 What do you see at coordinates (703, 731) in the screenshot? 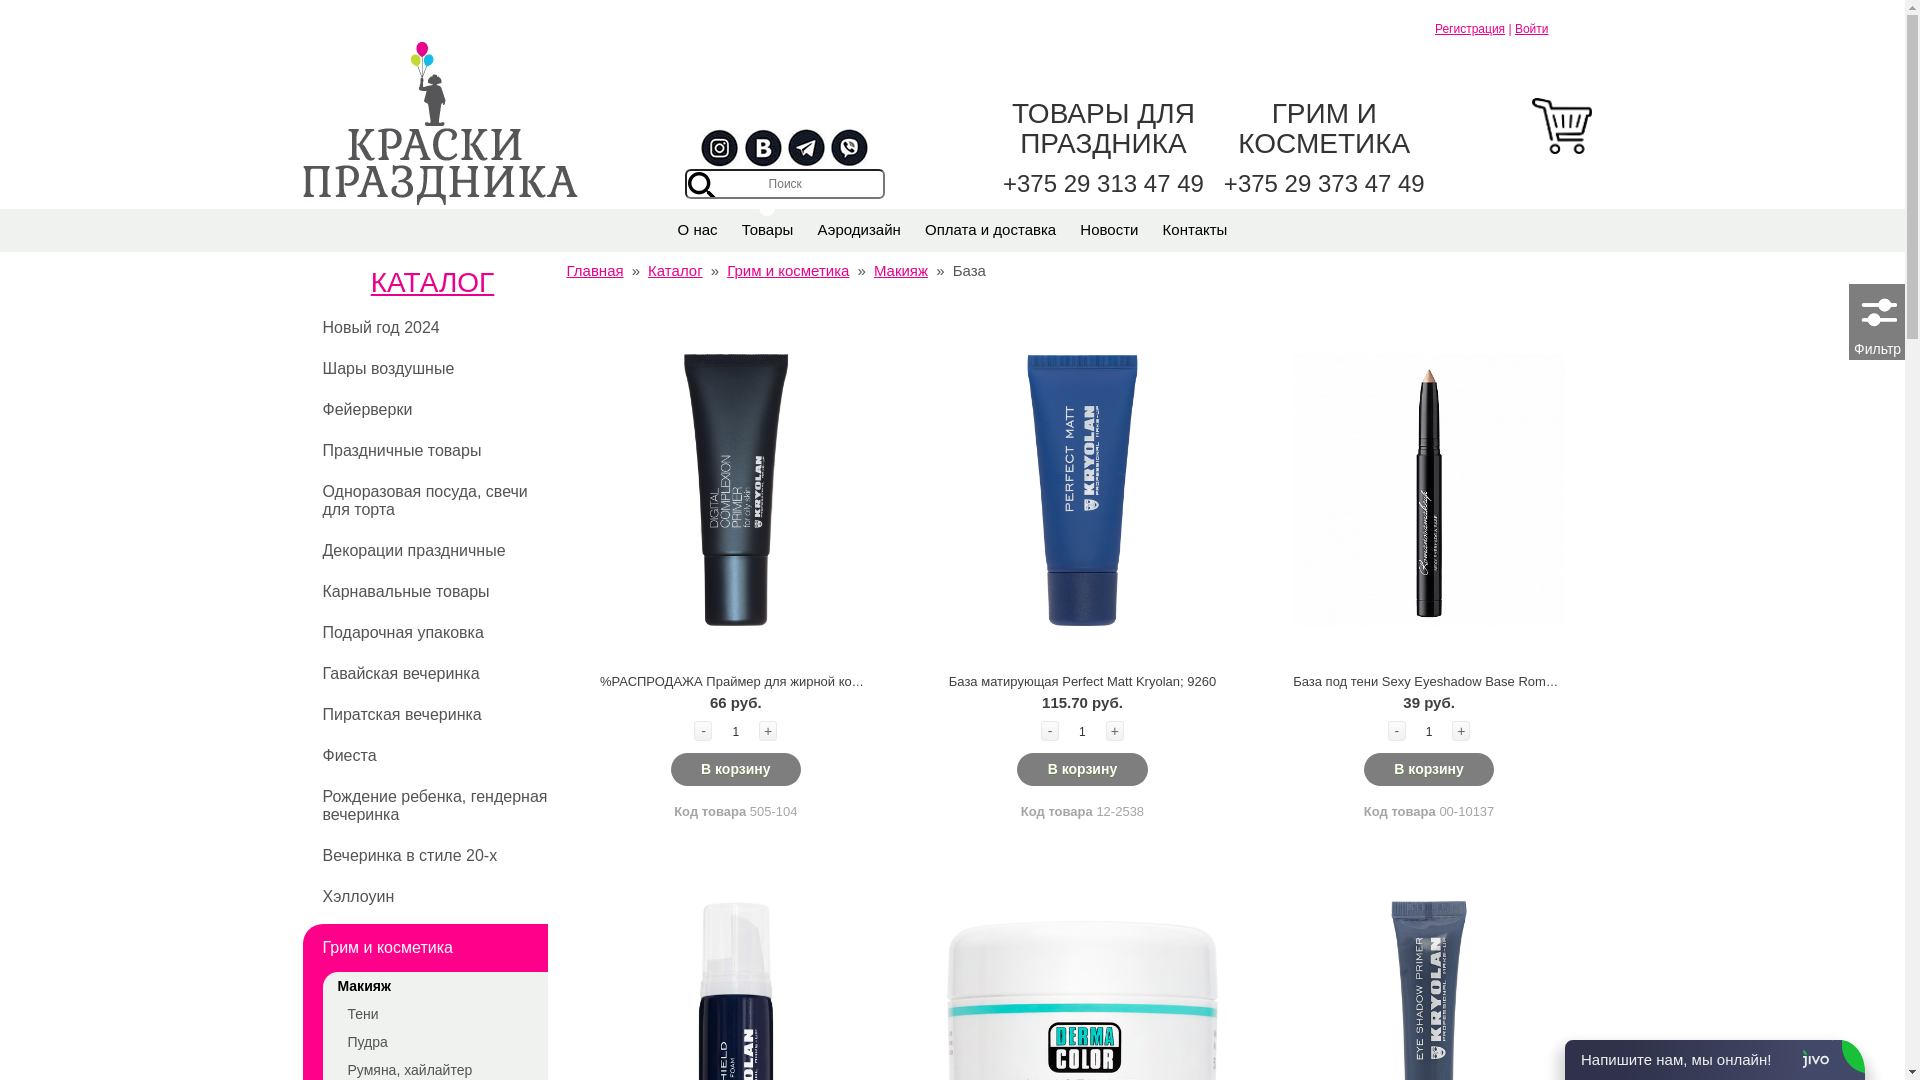
I see `-` at bounding box center [703, 731].